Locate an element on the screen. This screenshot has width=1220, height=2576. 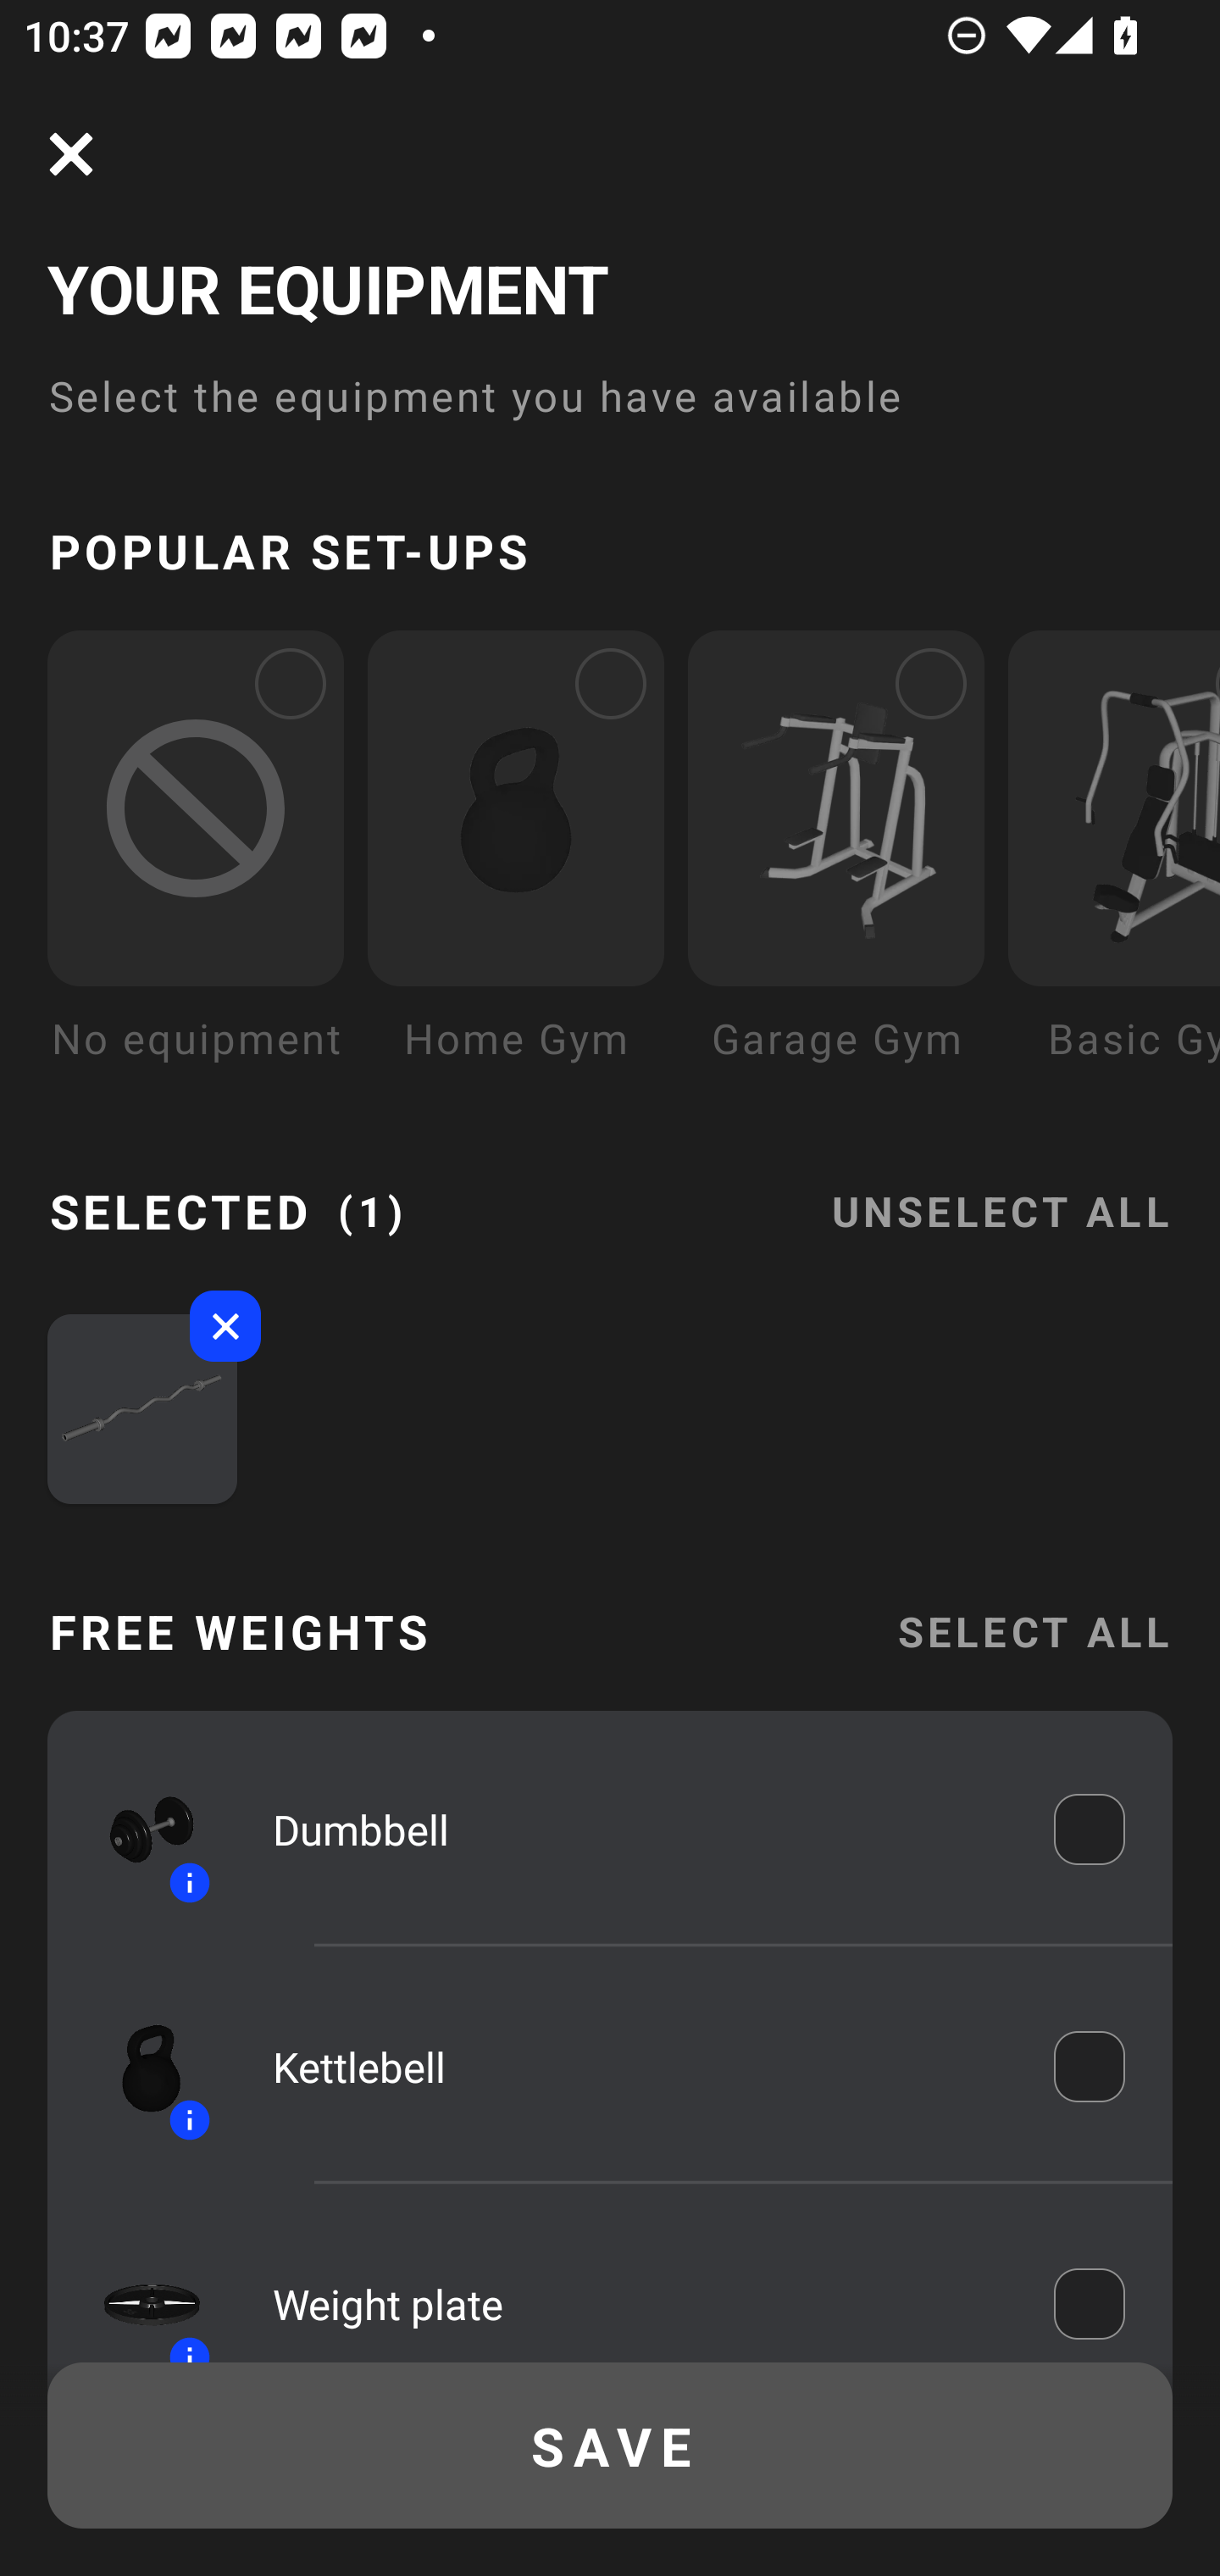
UNSELECT ALL is located at coordinates (1001, 1191).